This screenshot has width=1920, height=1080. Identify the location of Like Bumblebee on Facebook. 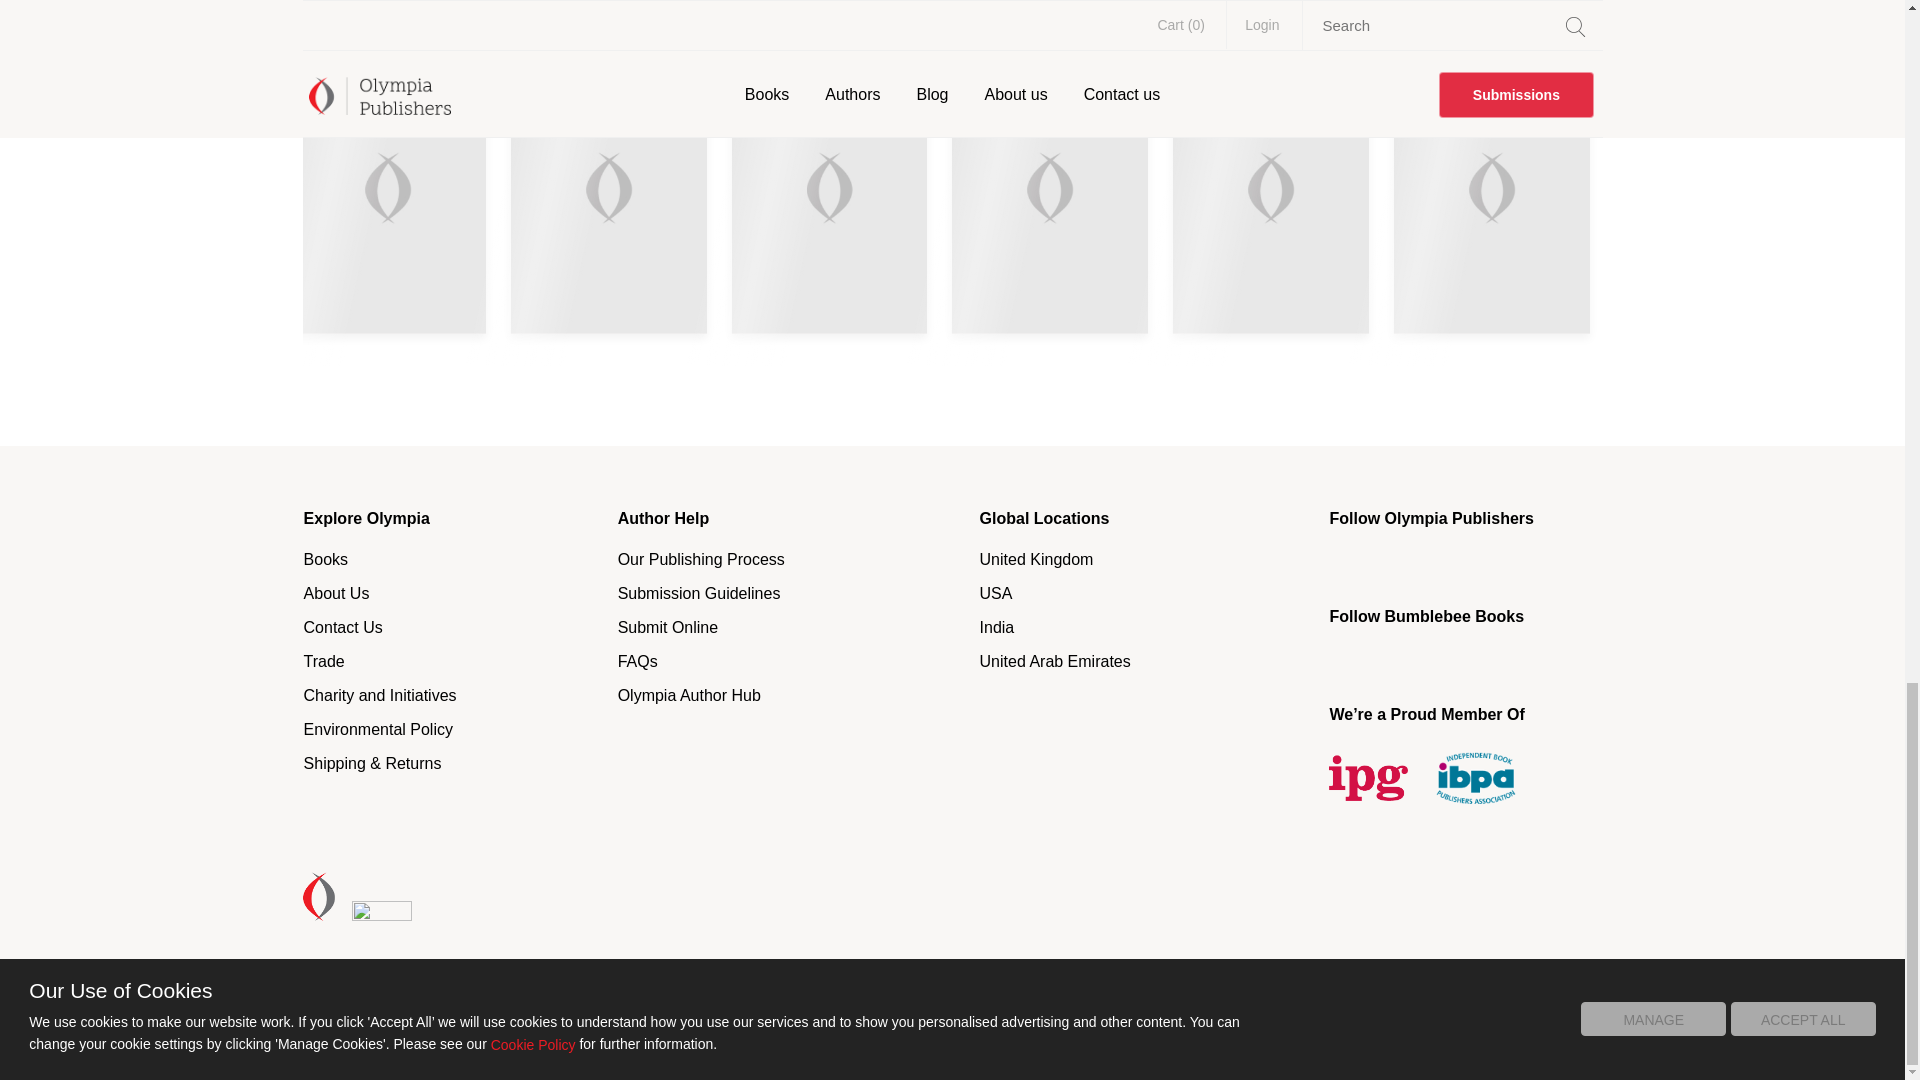
(1340, 660).